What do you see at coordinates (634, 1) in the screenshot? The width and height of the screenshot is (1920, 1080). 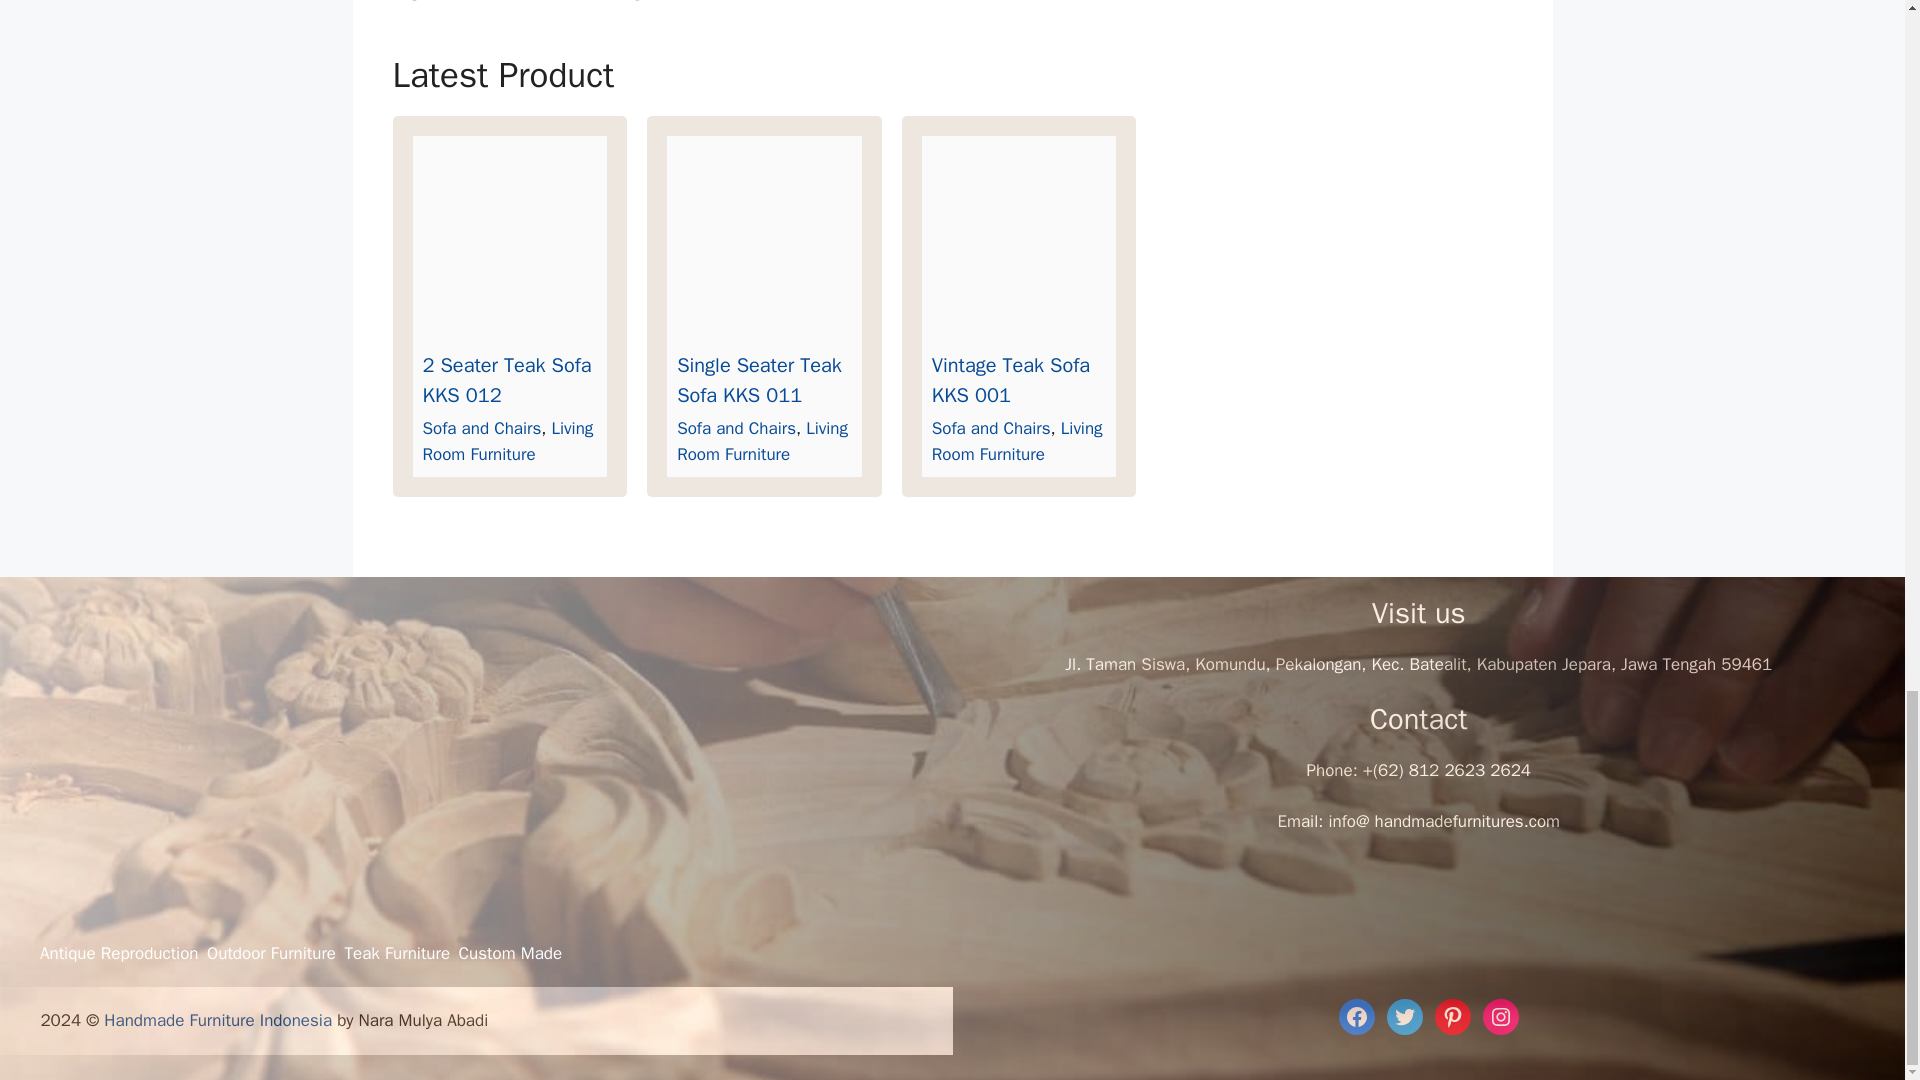 I see `classic living room sofa` at bounding box center [634, 1].